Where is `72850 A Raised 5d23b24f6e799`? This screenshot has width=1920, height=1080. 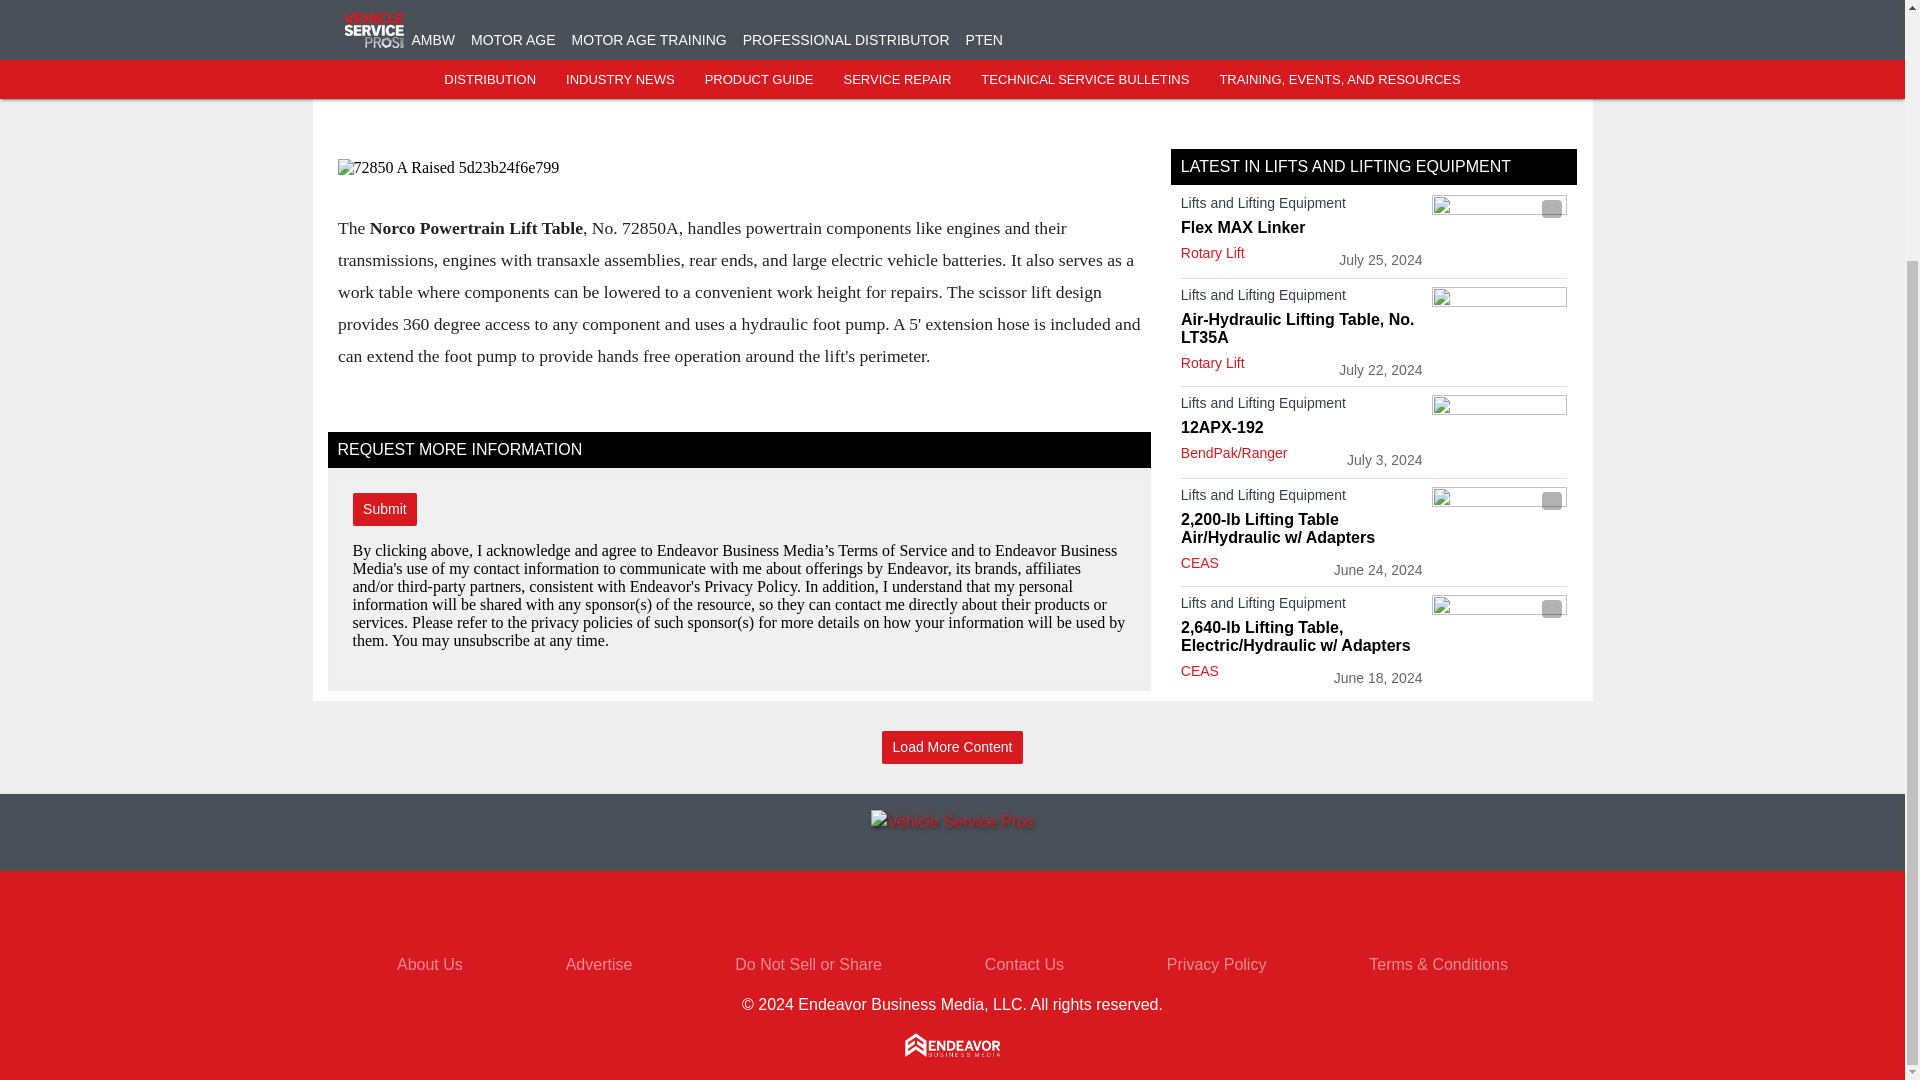
72850 A Raised 5d23b24f6e799 is located at coordinates (738, 168).